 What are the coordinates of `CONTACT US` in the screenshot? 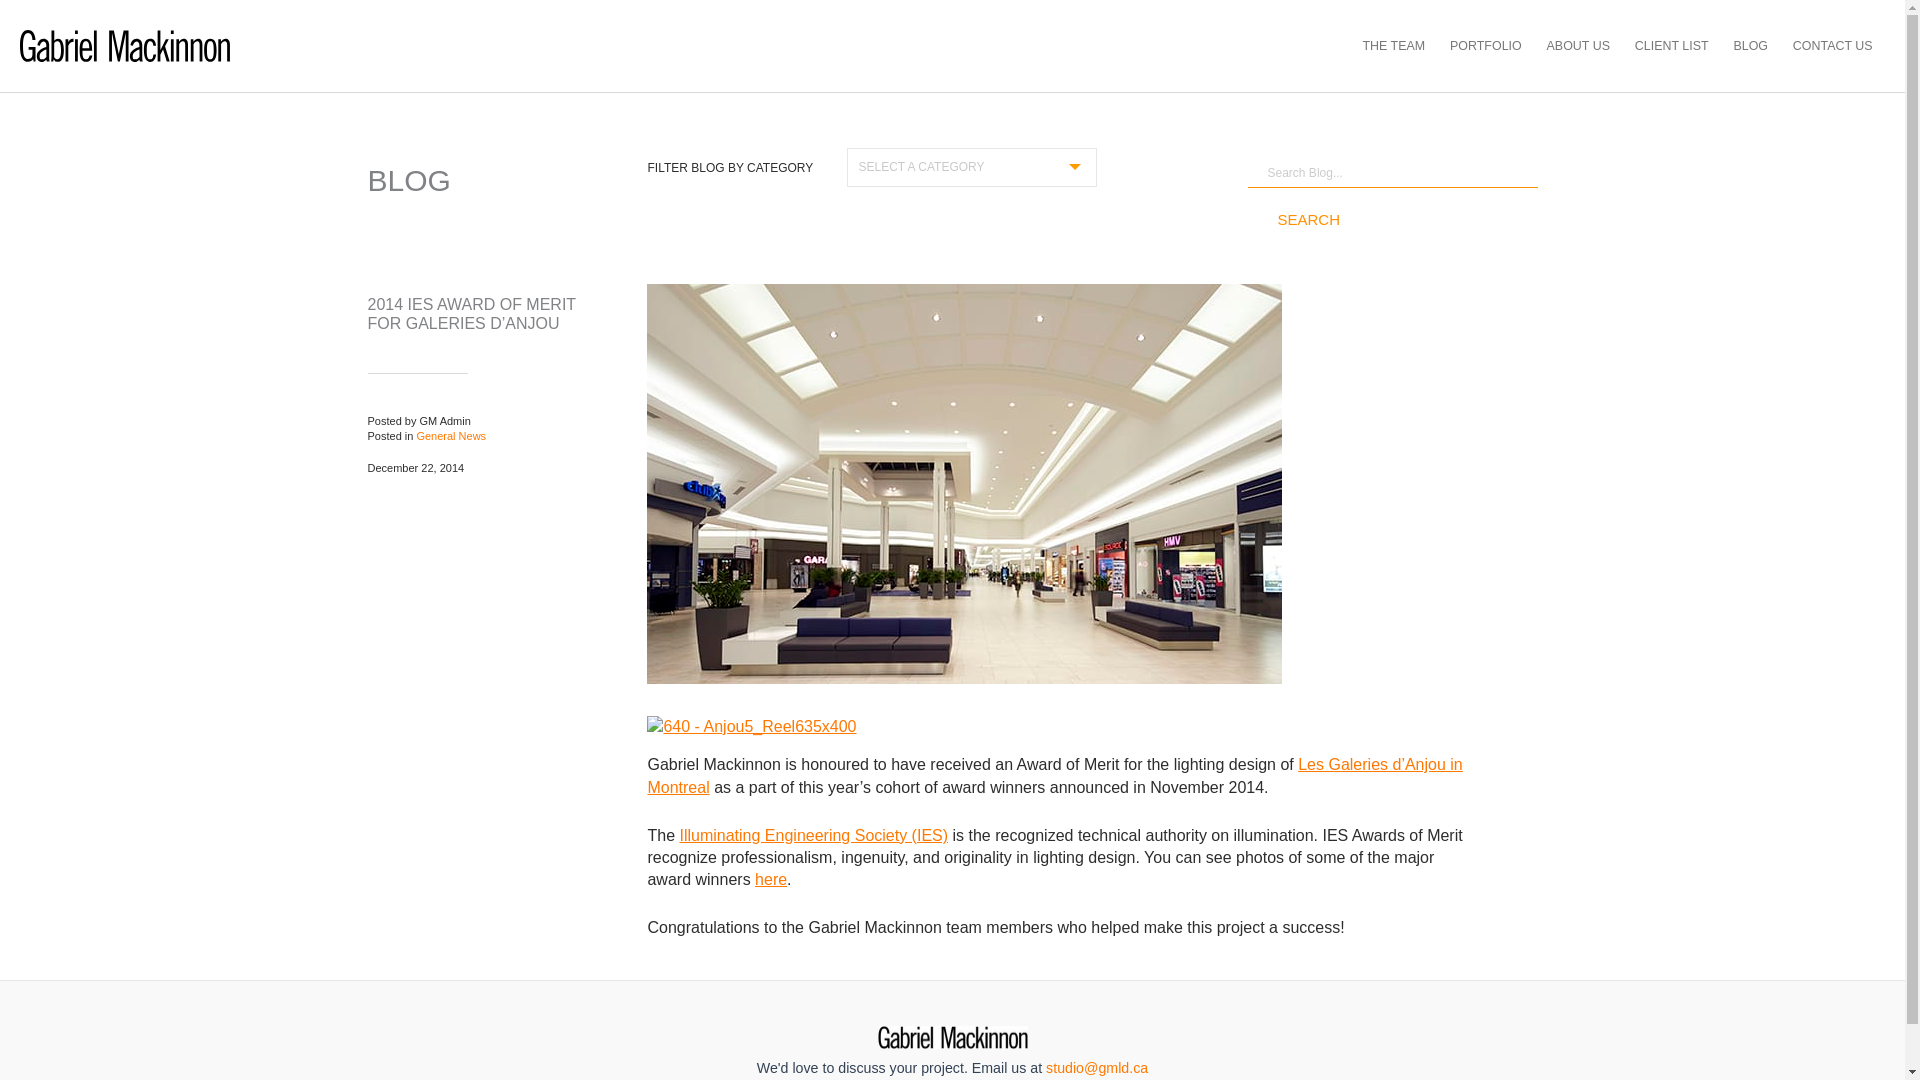 It's located at (1832, 46).